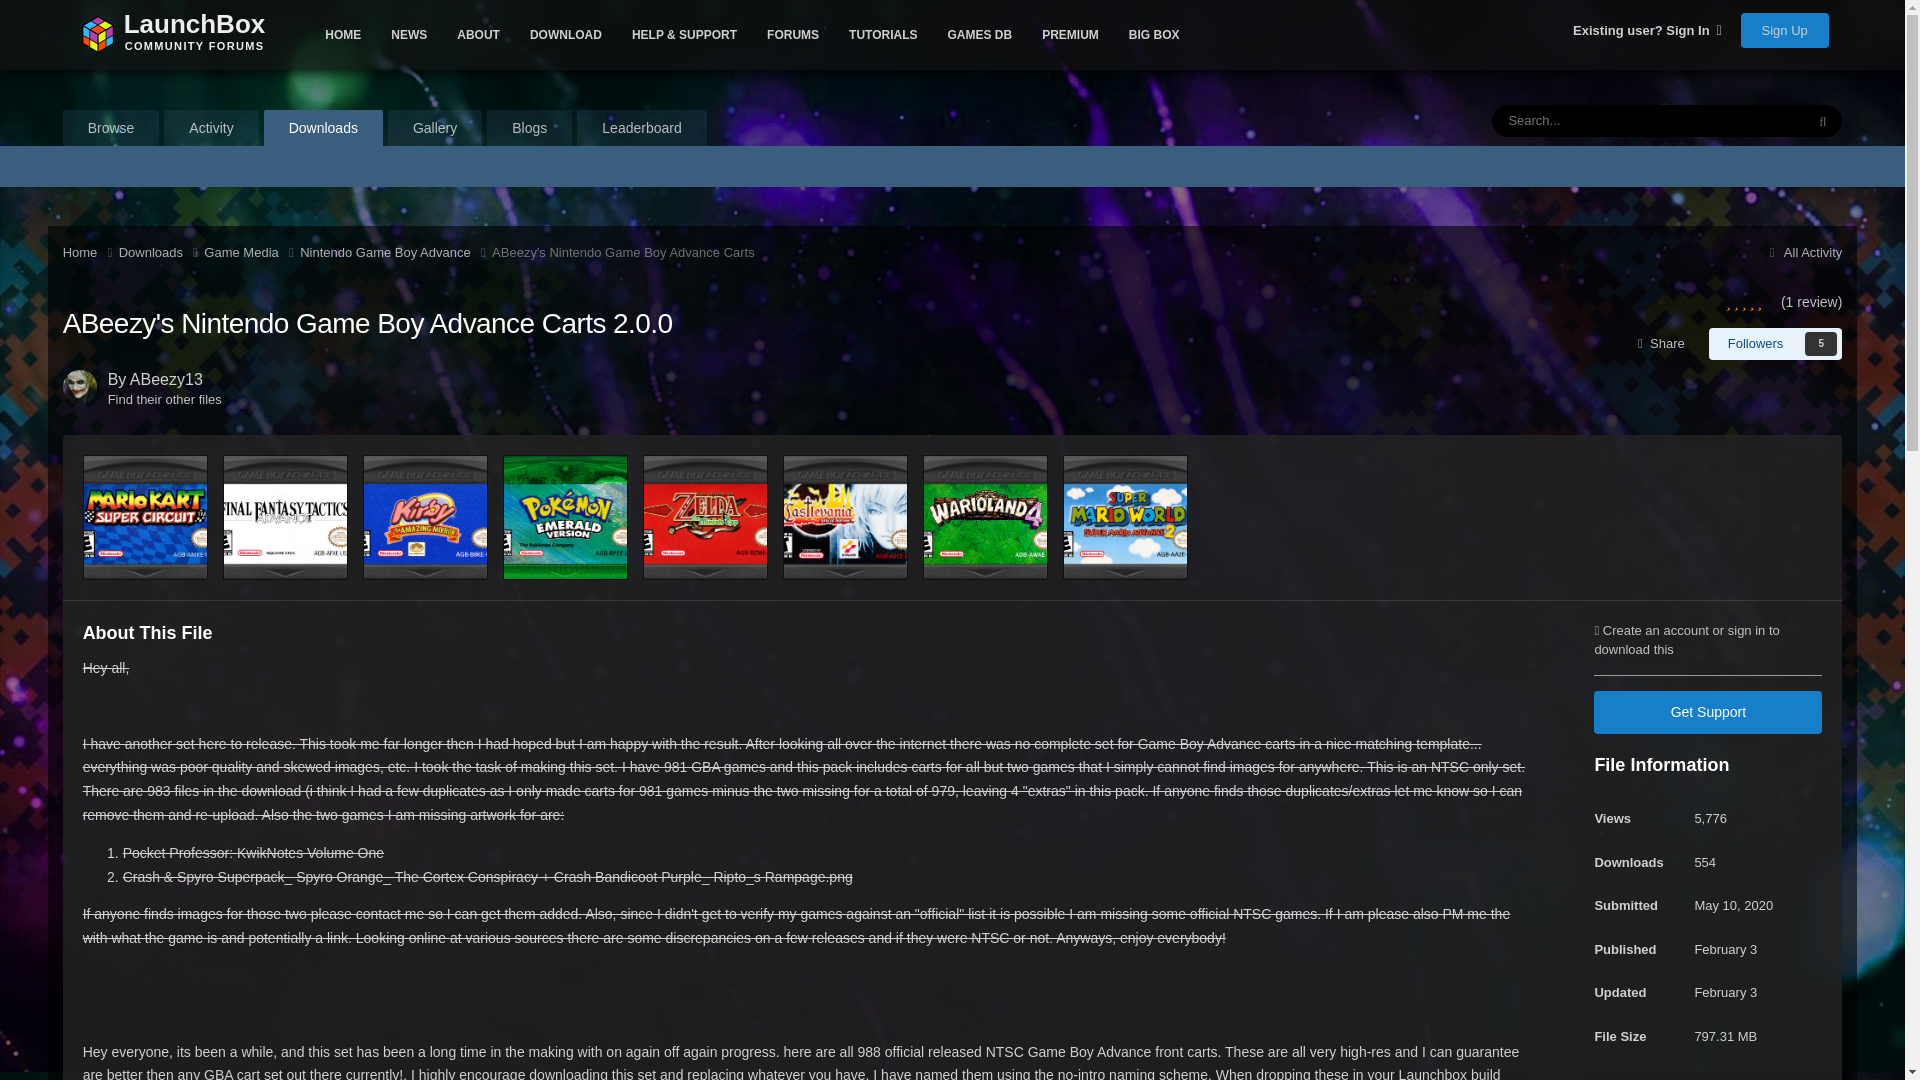  I want to click on Leaderboard, so click(642, 128).